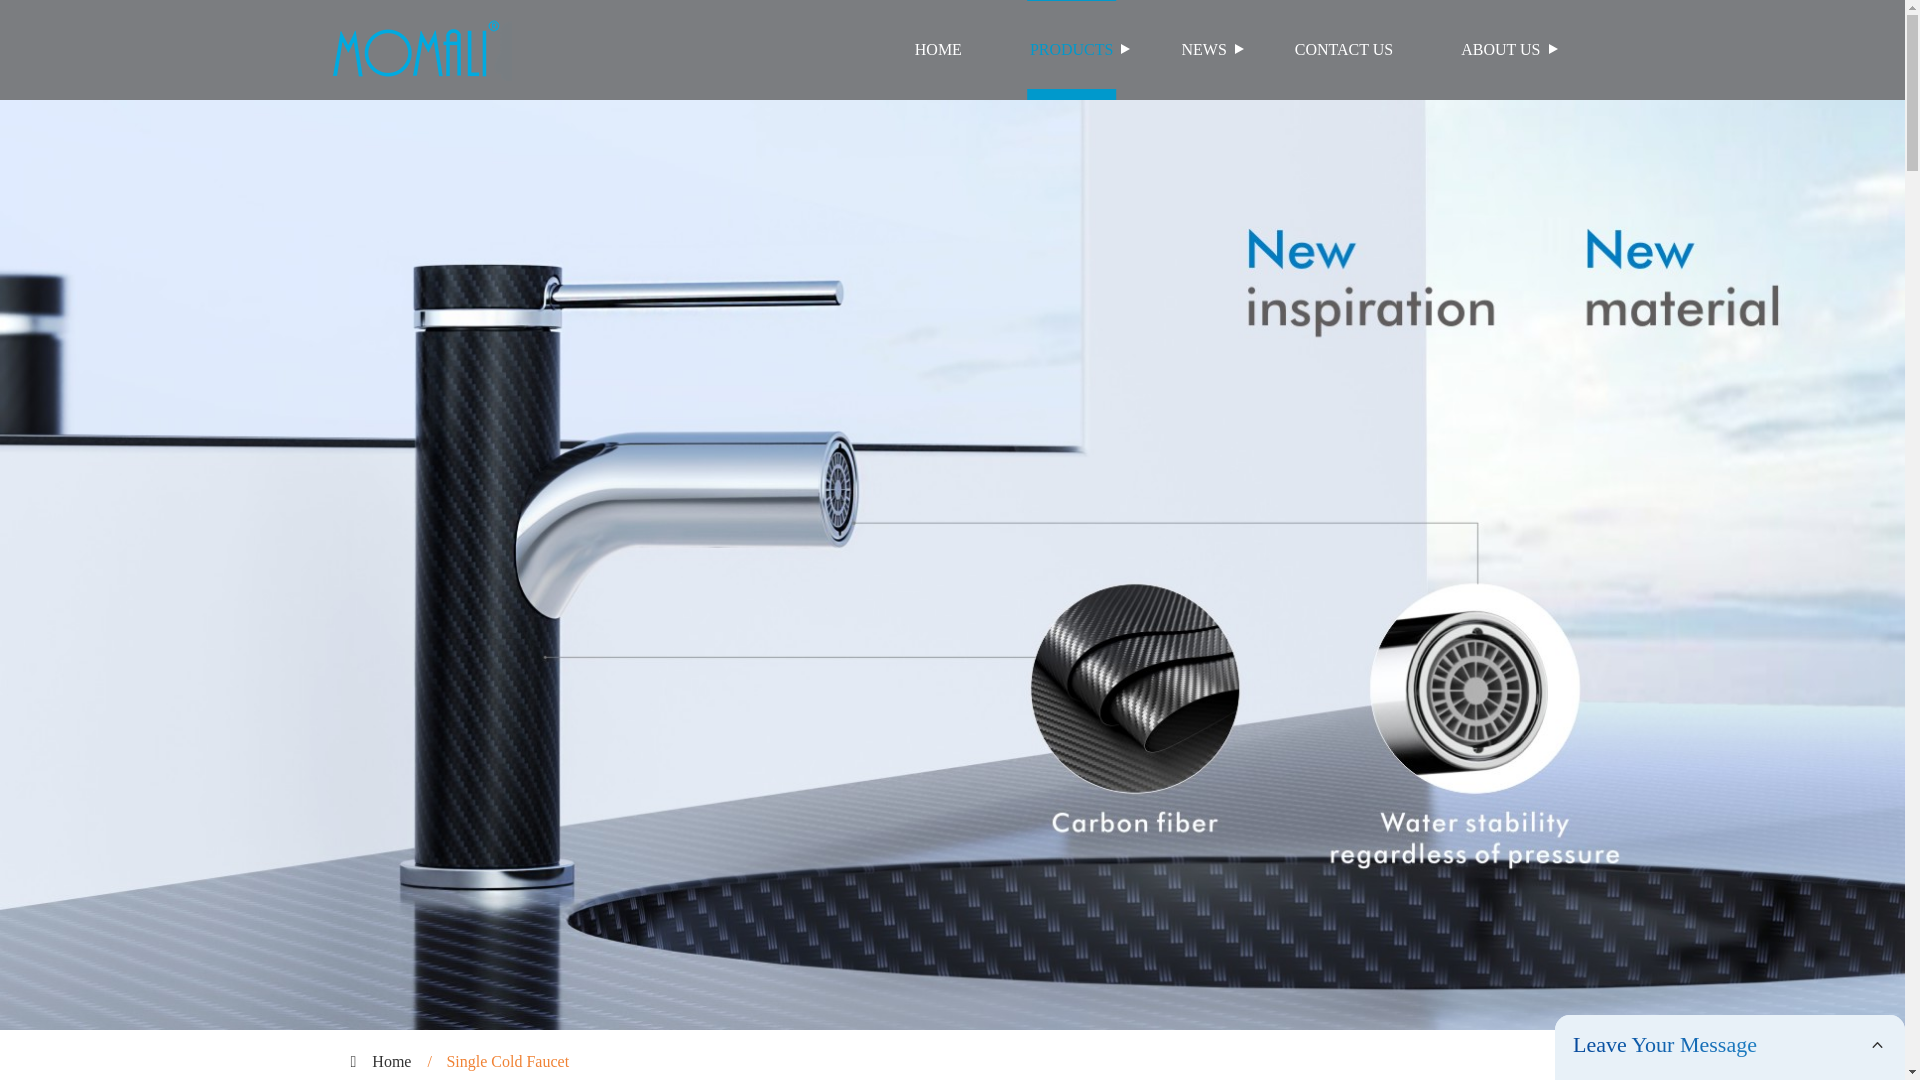 This screenshot has width=1920, height=1080. Describe the element at coordinates (391, 1062) in the screenshot. I see `Home` at that location.